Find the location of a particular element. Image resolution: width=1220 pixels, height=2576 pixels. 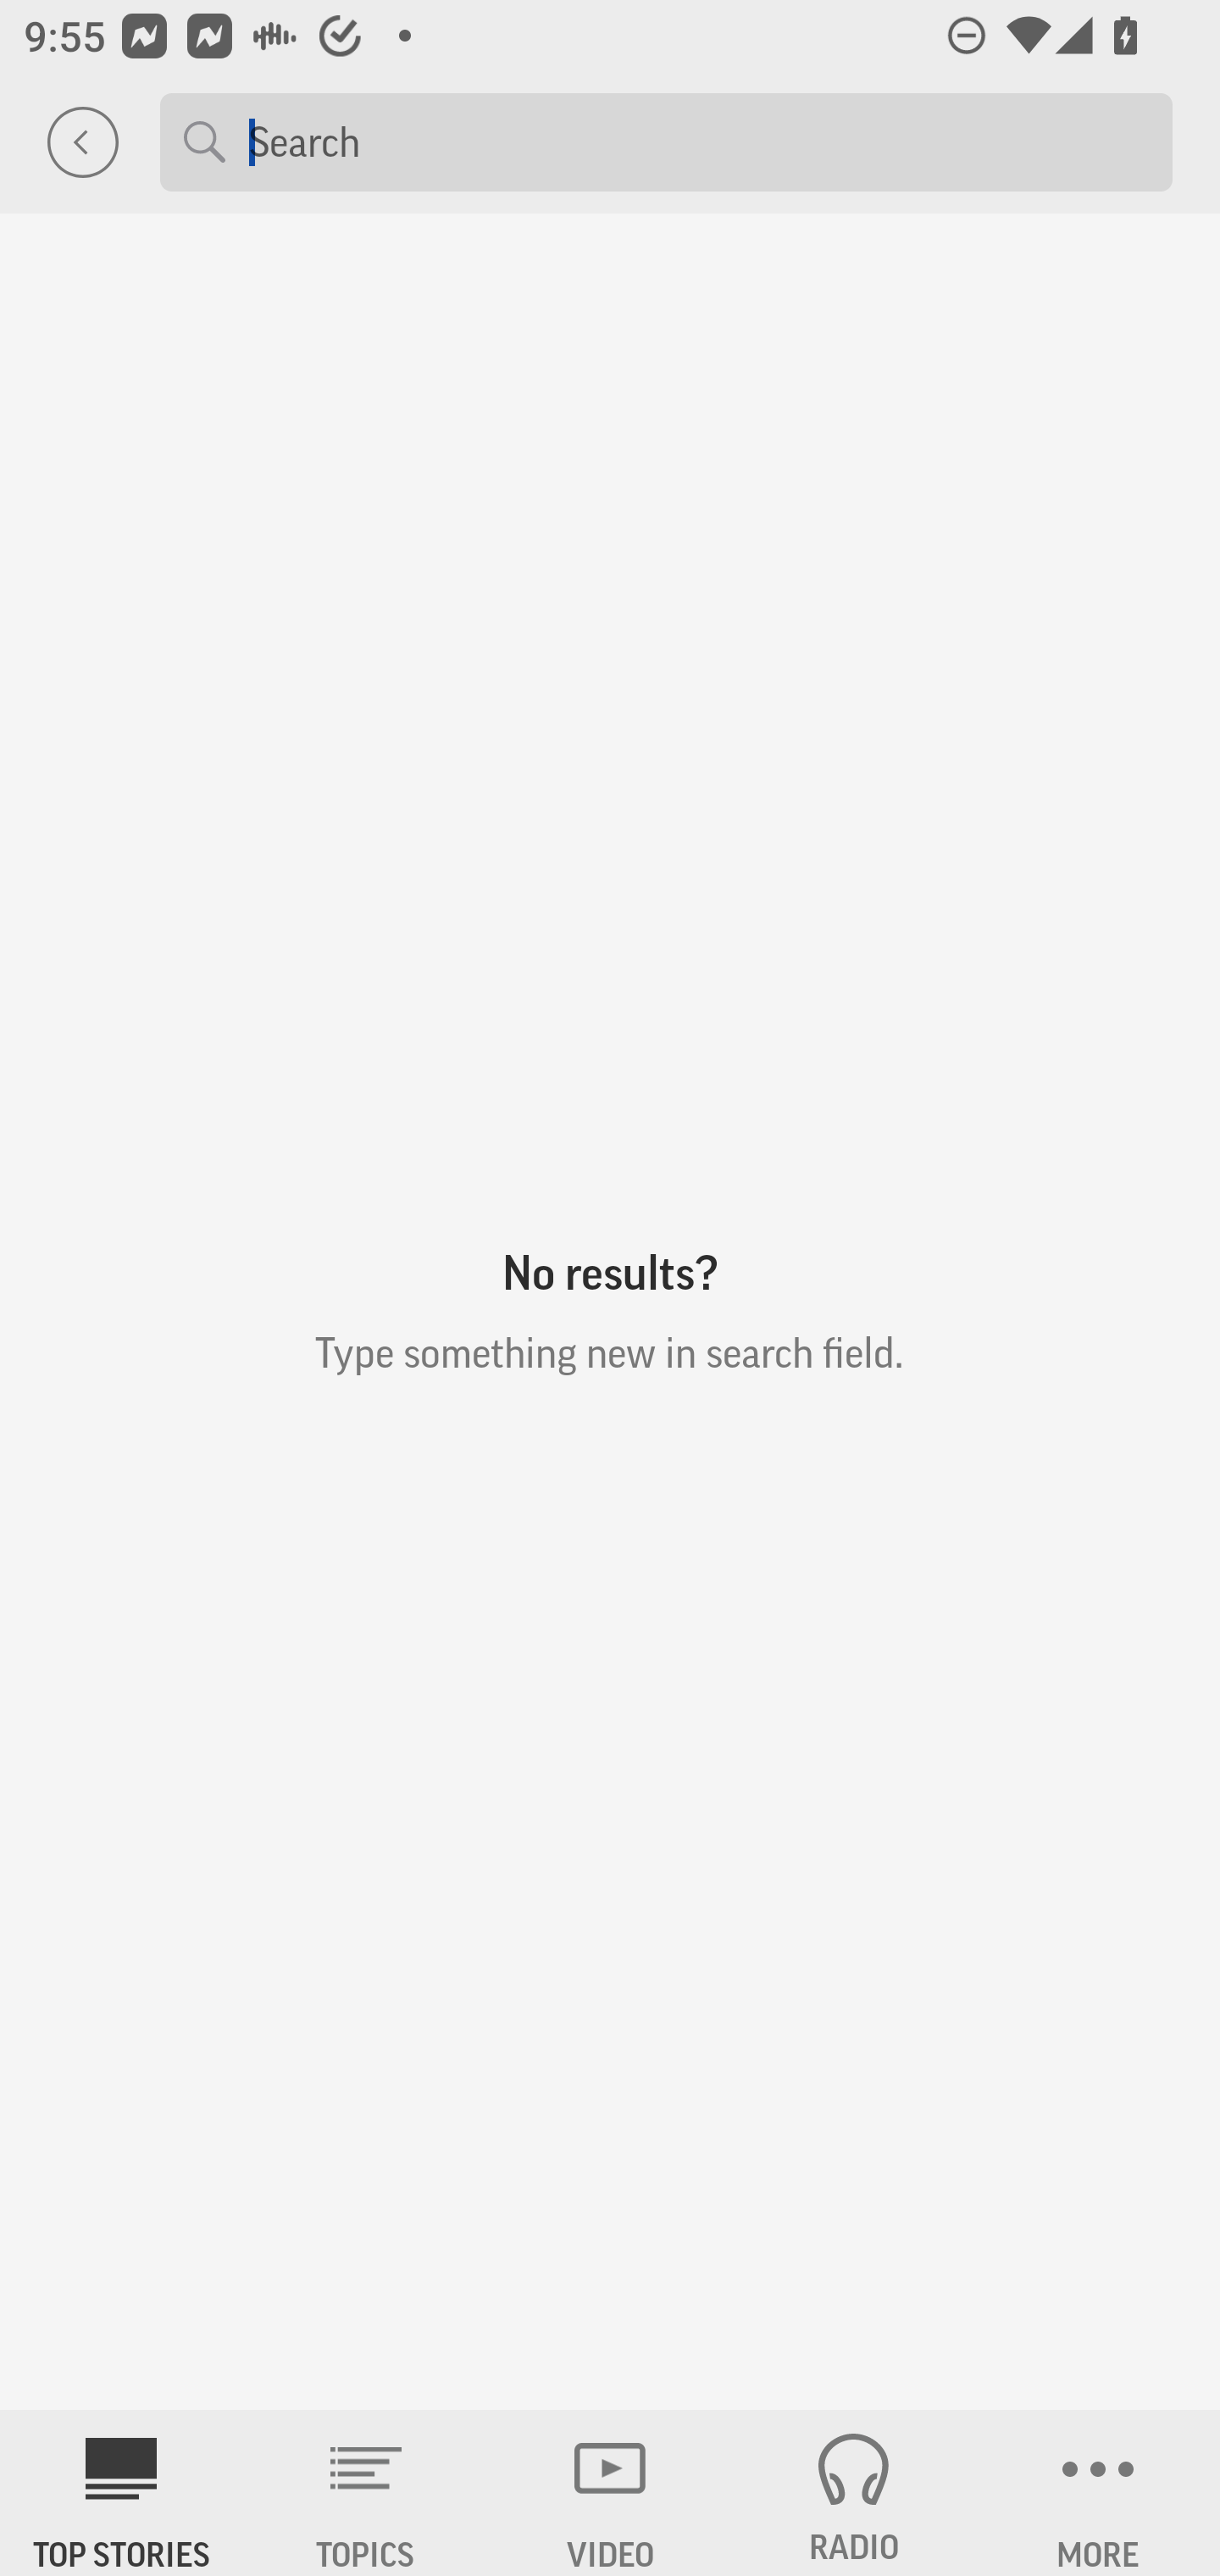

RADIO is located at coordinates (854, 2493).